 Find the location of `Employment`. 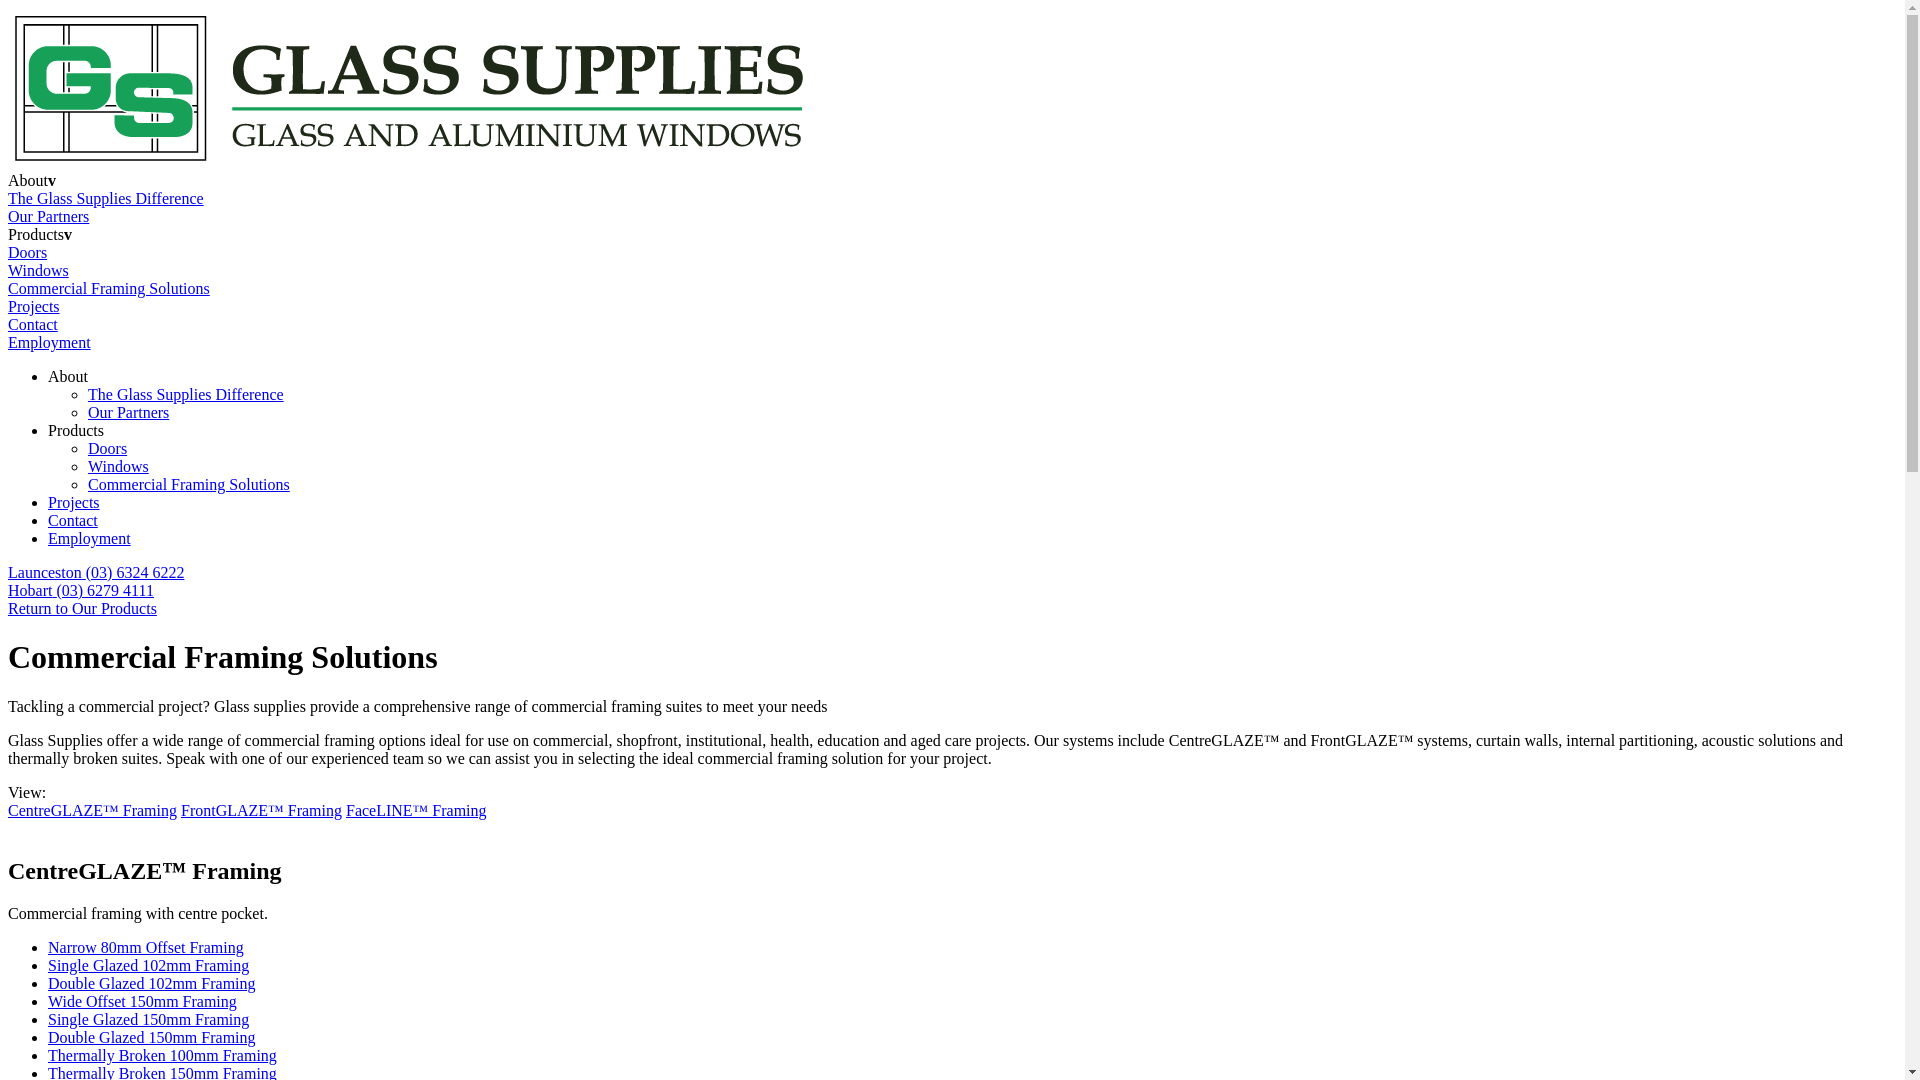

Employment is located at coordinates (90, 538).